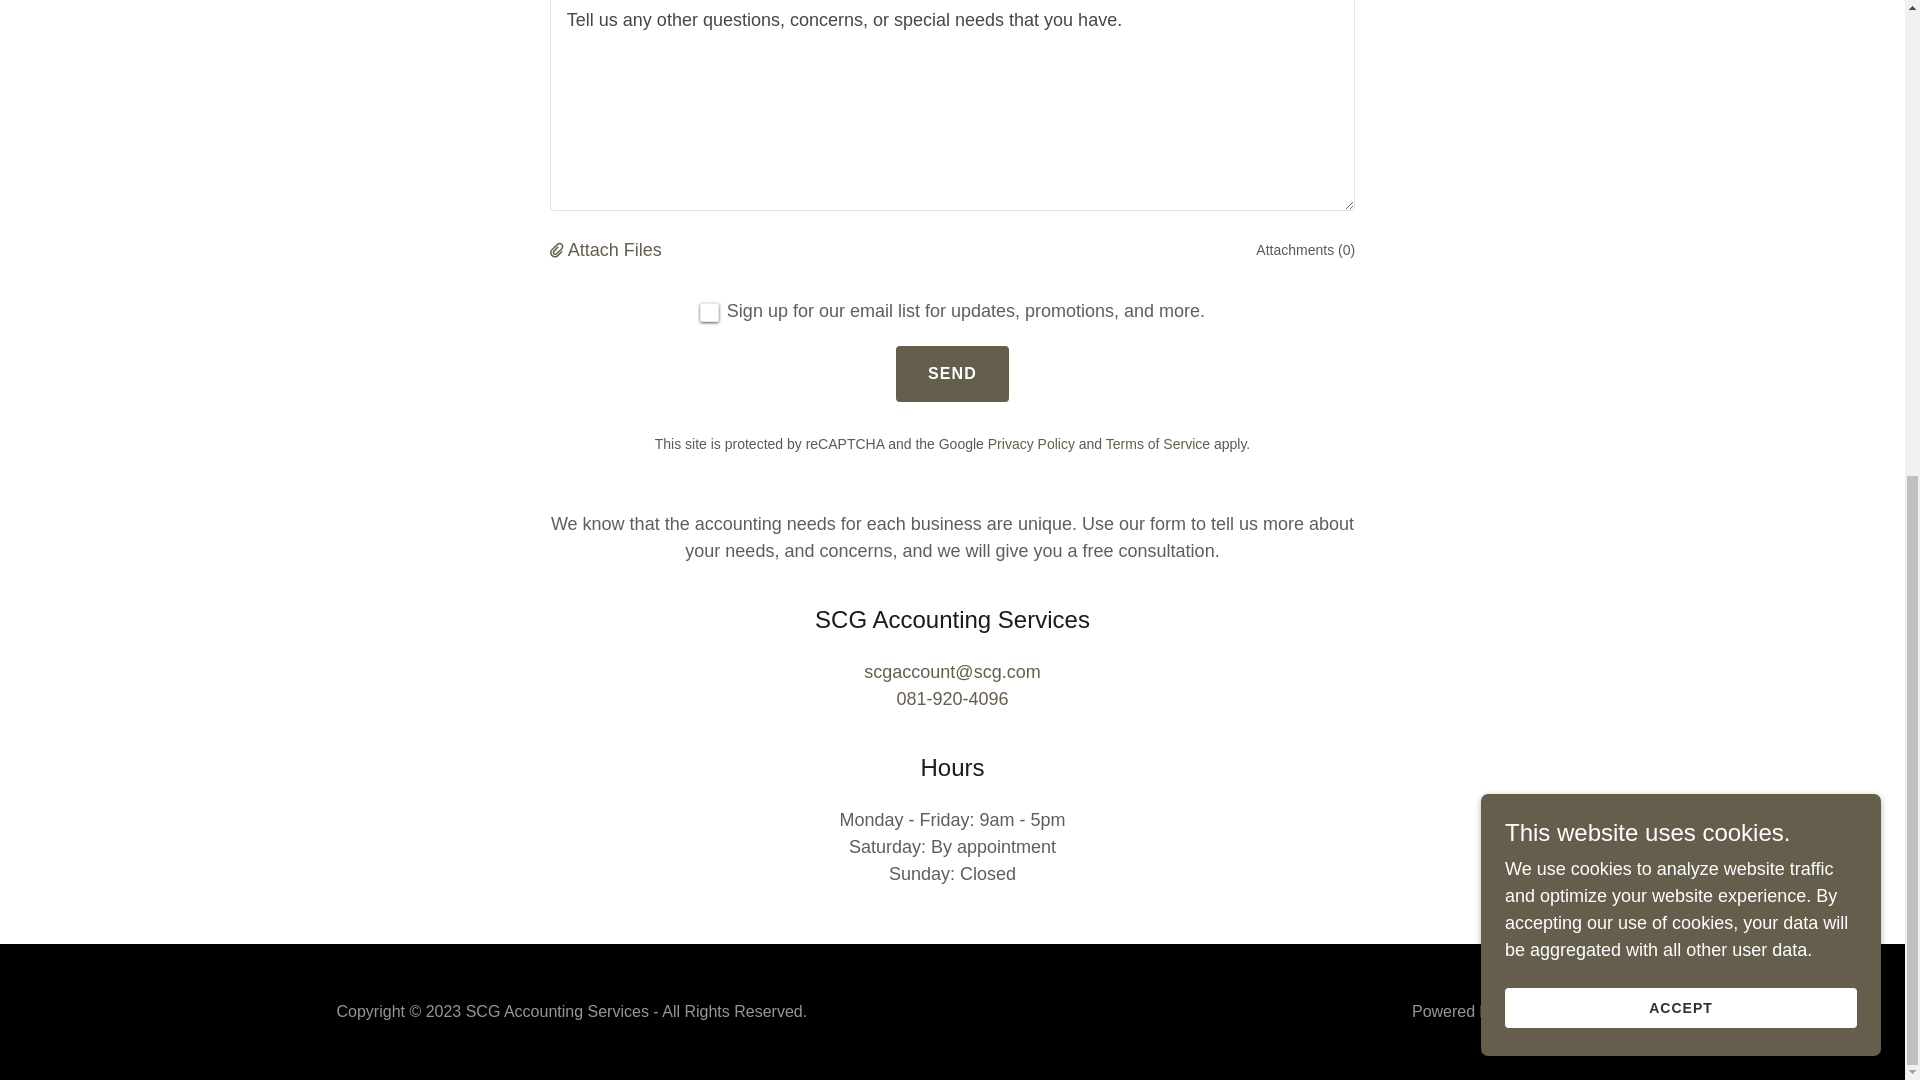 Image resolution: width=1920 pixels, height=1080 pixels. What do you see at coordinates (1032, 444) in the screenshot?
I see `Privacy Policy` at bounding box center [1032, 444].